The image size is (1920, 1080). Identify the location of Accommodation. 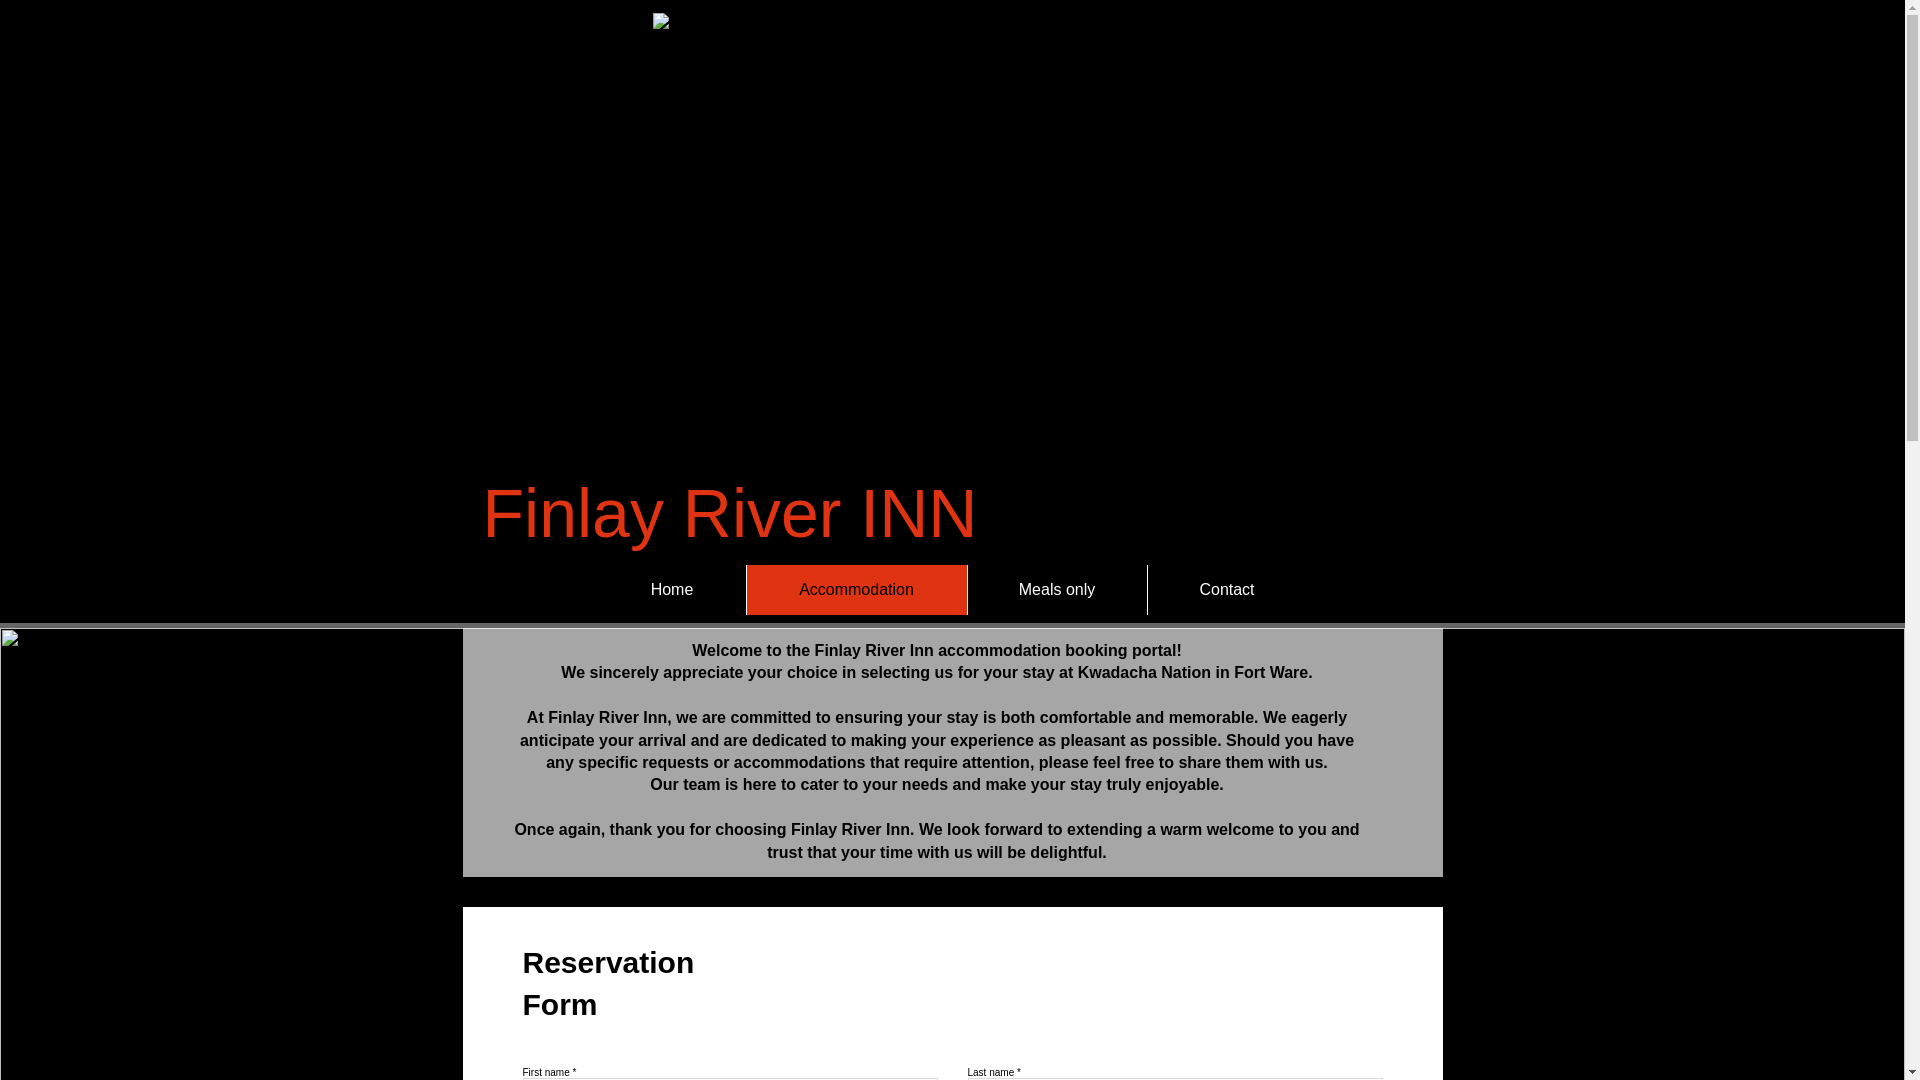
(856, 589).